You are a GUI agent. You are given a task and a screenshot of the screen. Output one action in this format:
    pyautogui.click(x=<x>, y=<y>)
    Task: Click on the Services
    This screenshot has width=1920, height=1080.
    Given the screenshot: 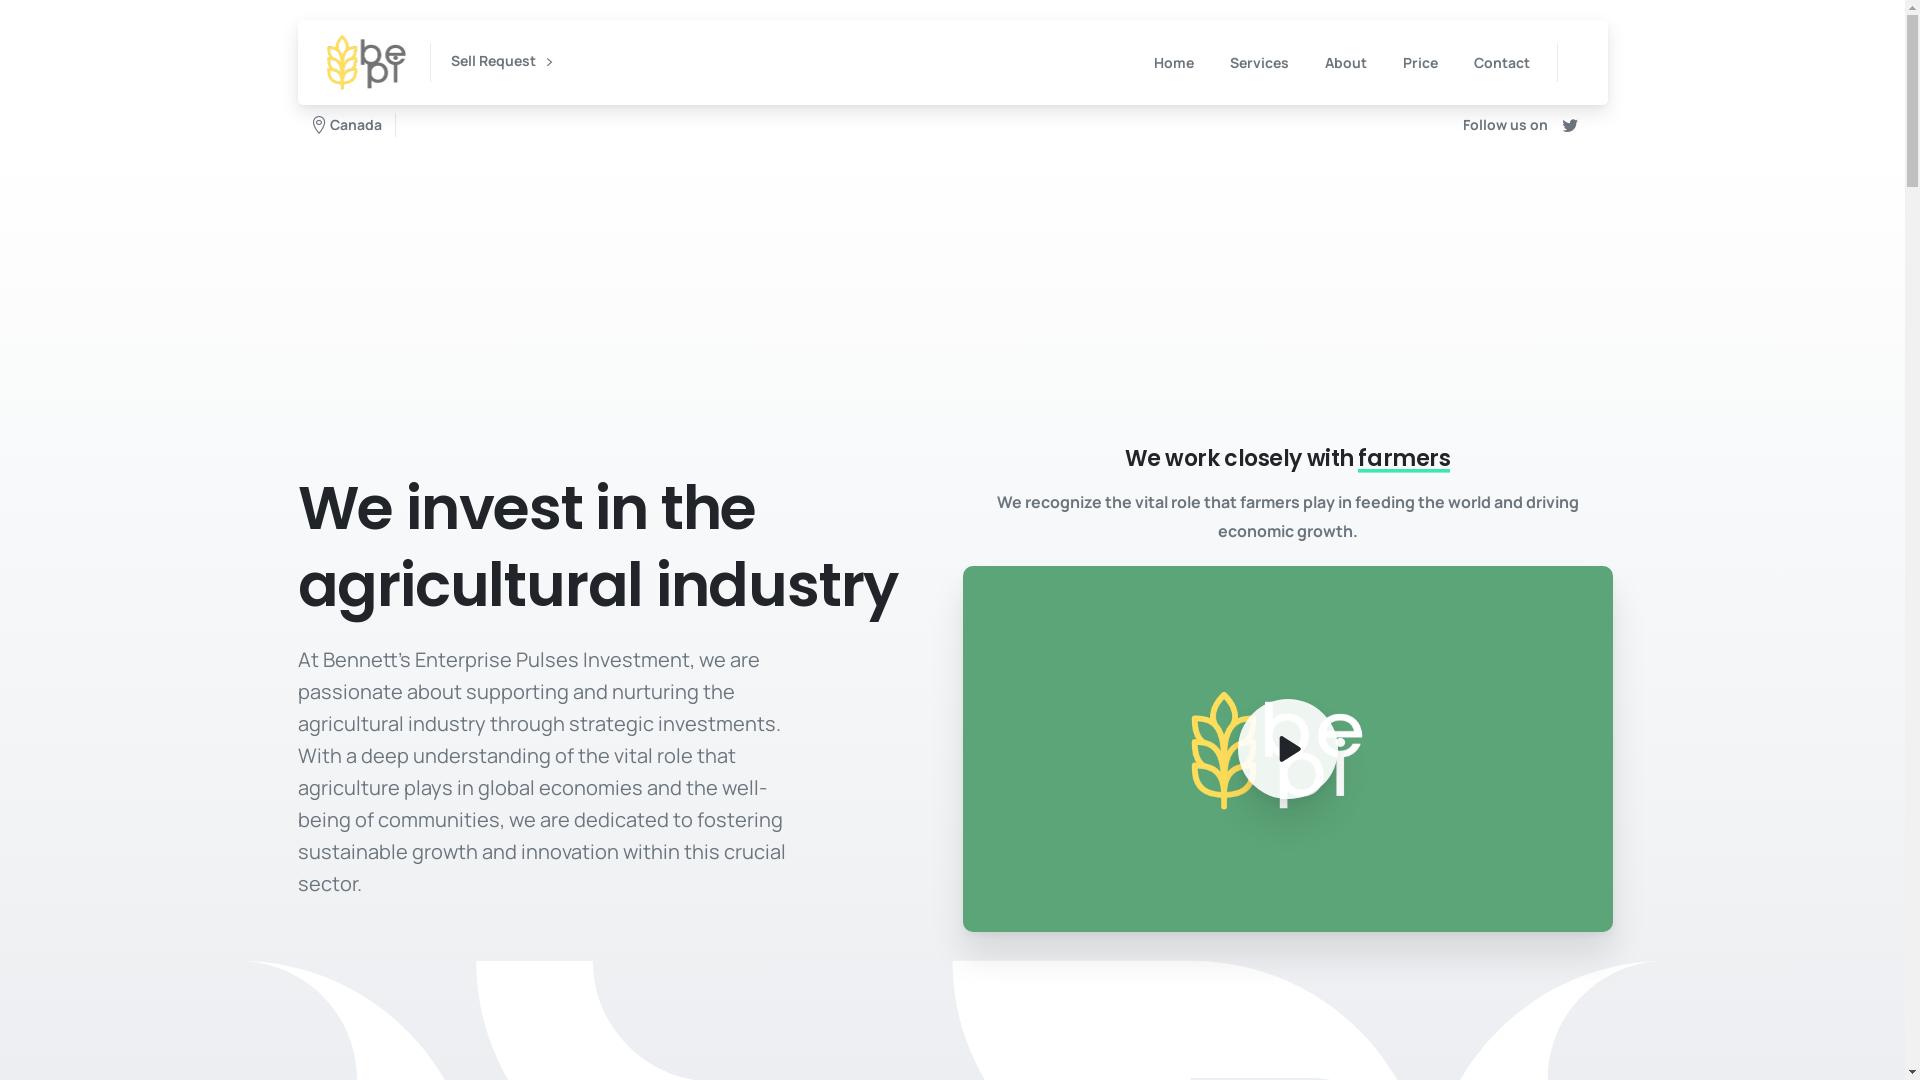 What is the action you would take?
    pyautogui.click(x=1260, y=62)
    